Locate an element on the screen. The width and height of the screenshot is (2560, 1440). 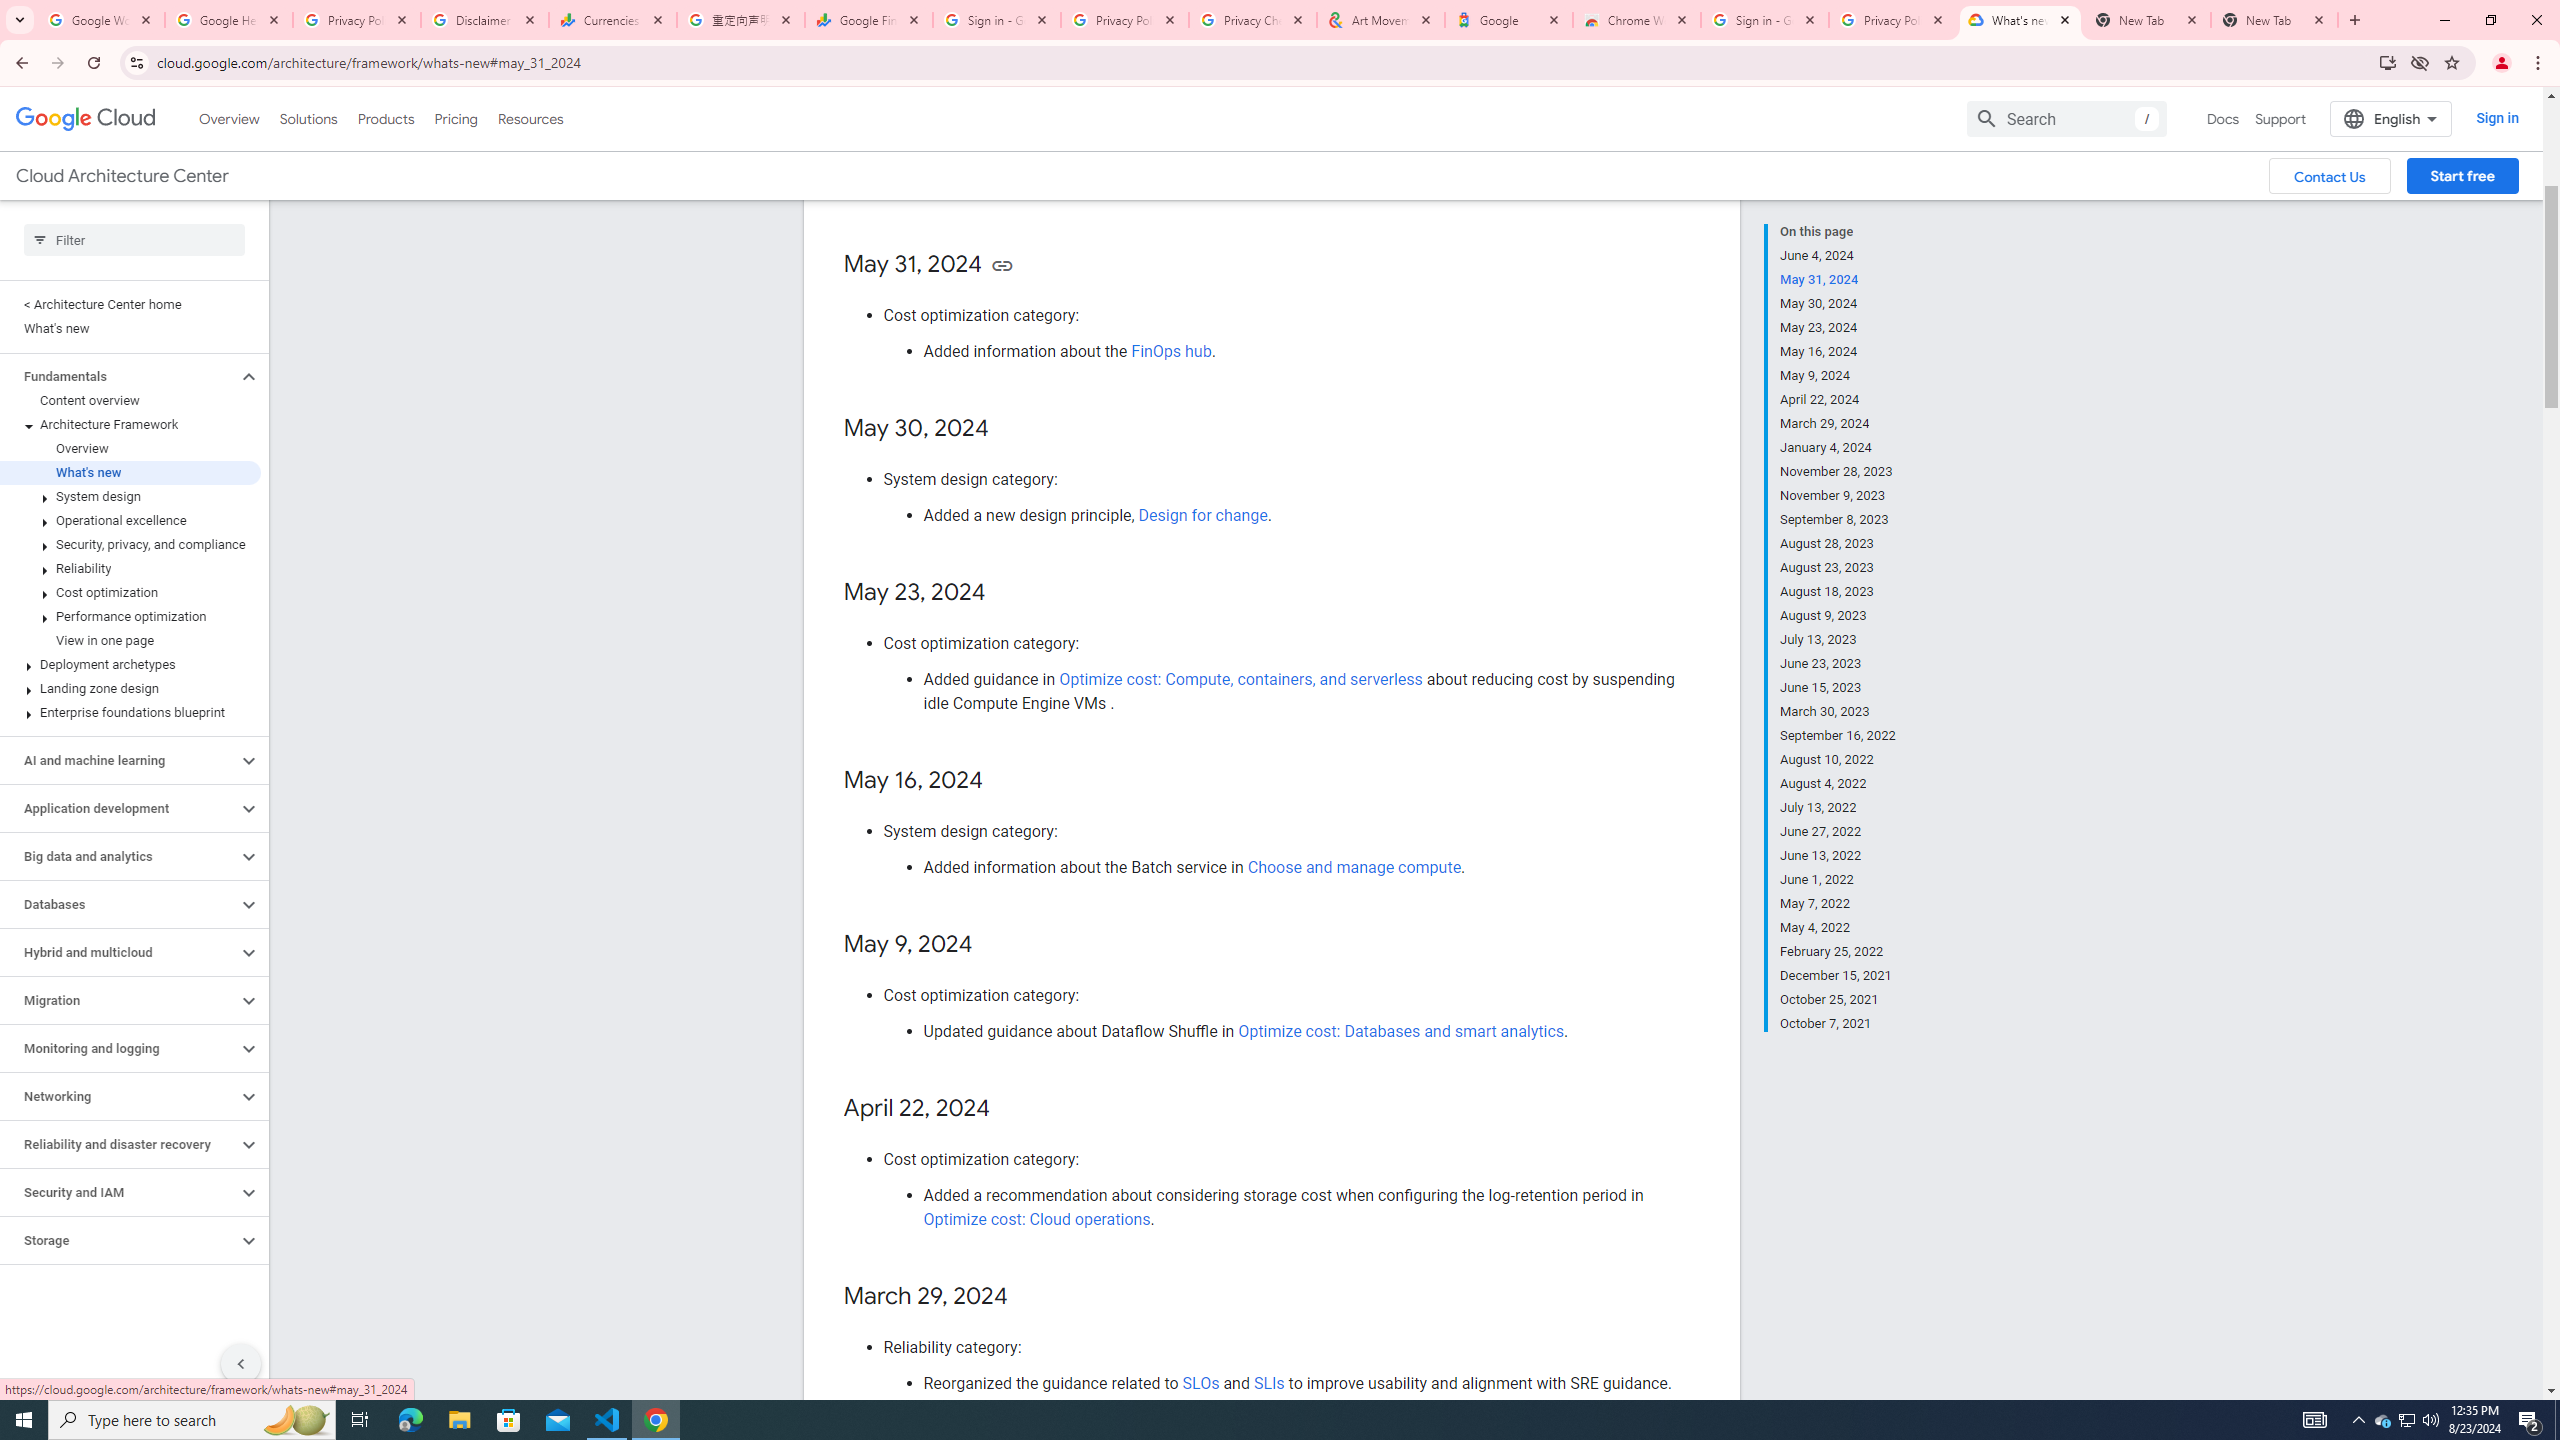
Currencies - Google Finance is located at coordinates (613, 20).